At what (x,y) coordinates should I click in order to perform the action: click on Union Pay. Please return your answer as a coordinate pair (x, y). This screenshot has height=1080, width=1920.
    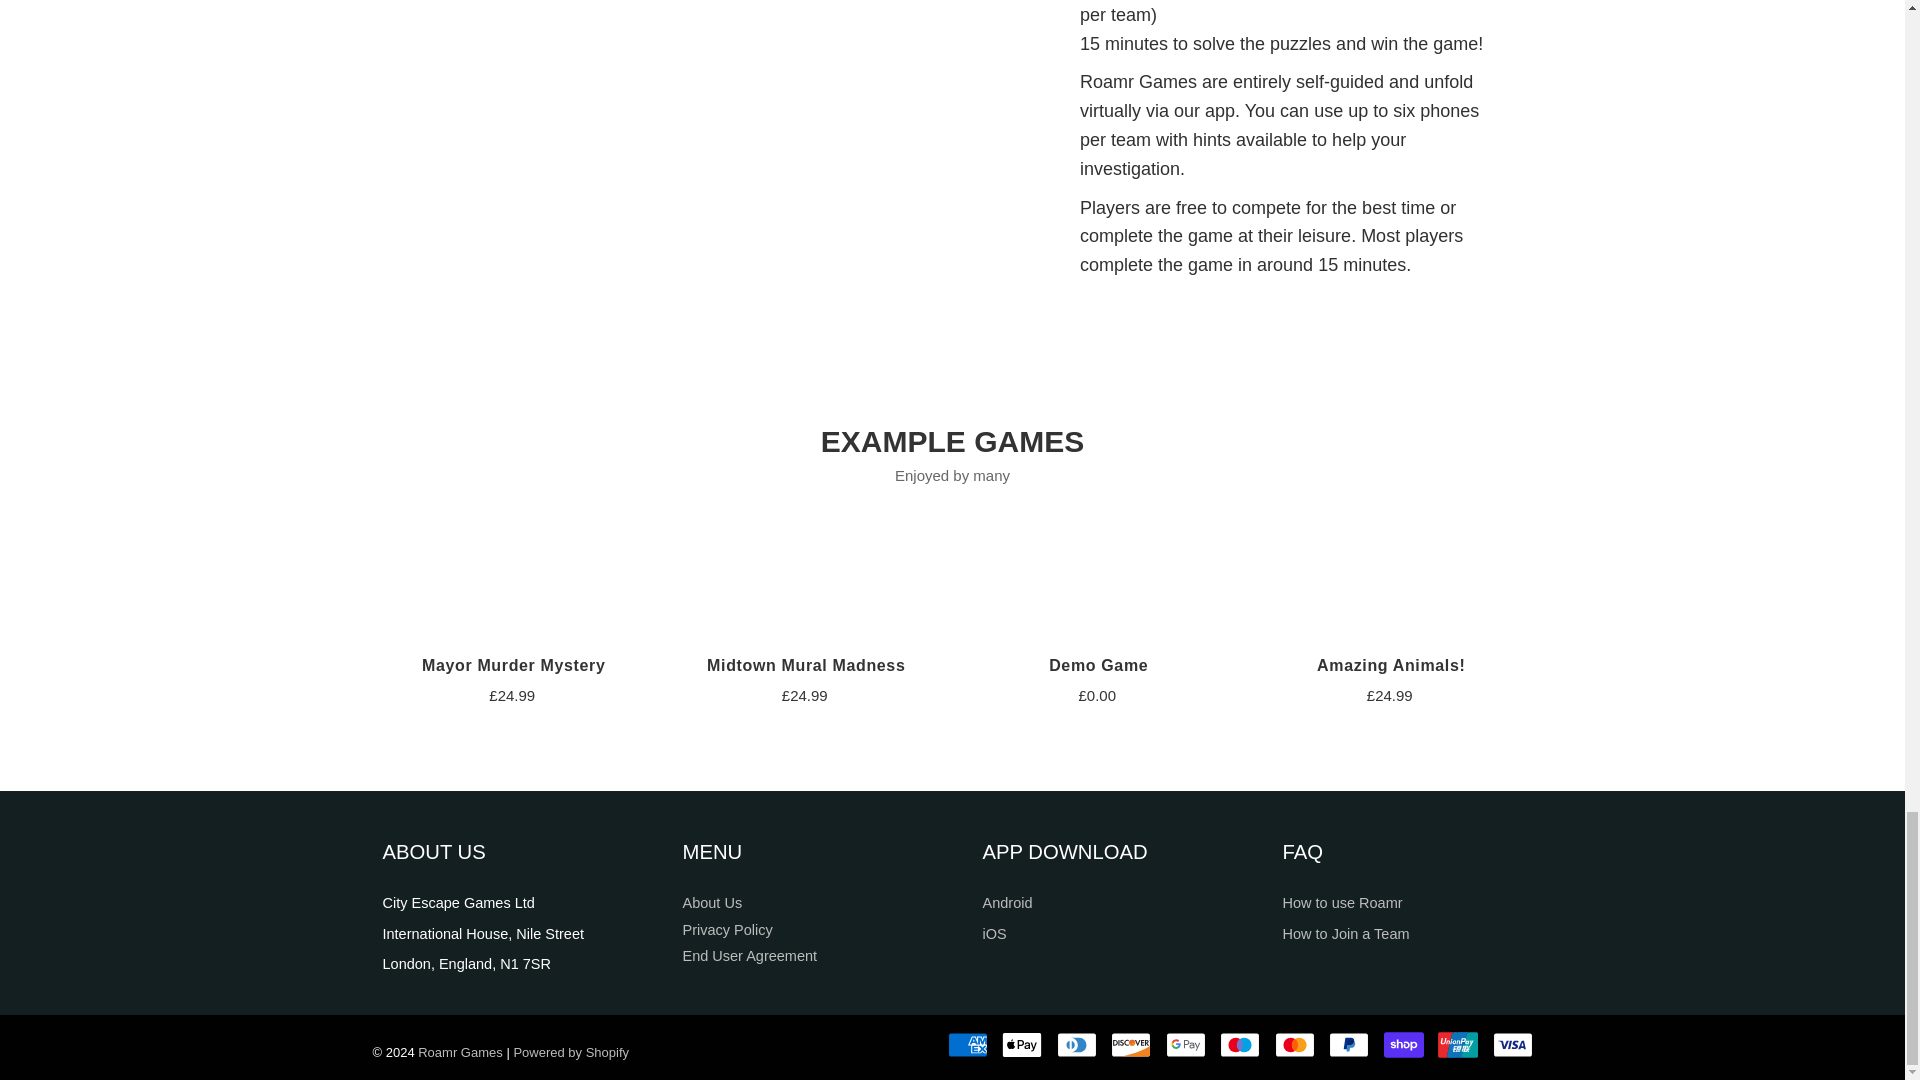
    Looking at the image, I should click on (1458, 1044).